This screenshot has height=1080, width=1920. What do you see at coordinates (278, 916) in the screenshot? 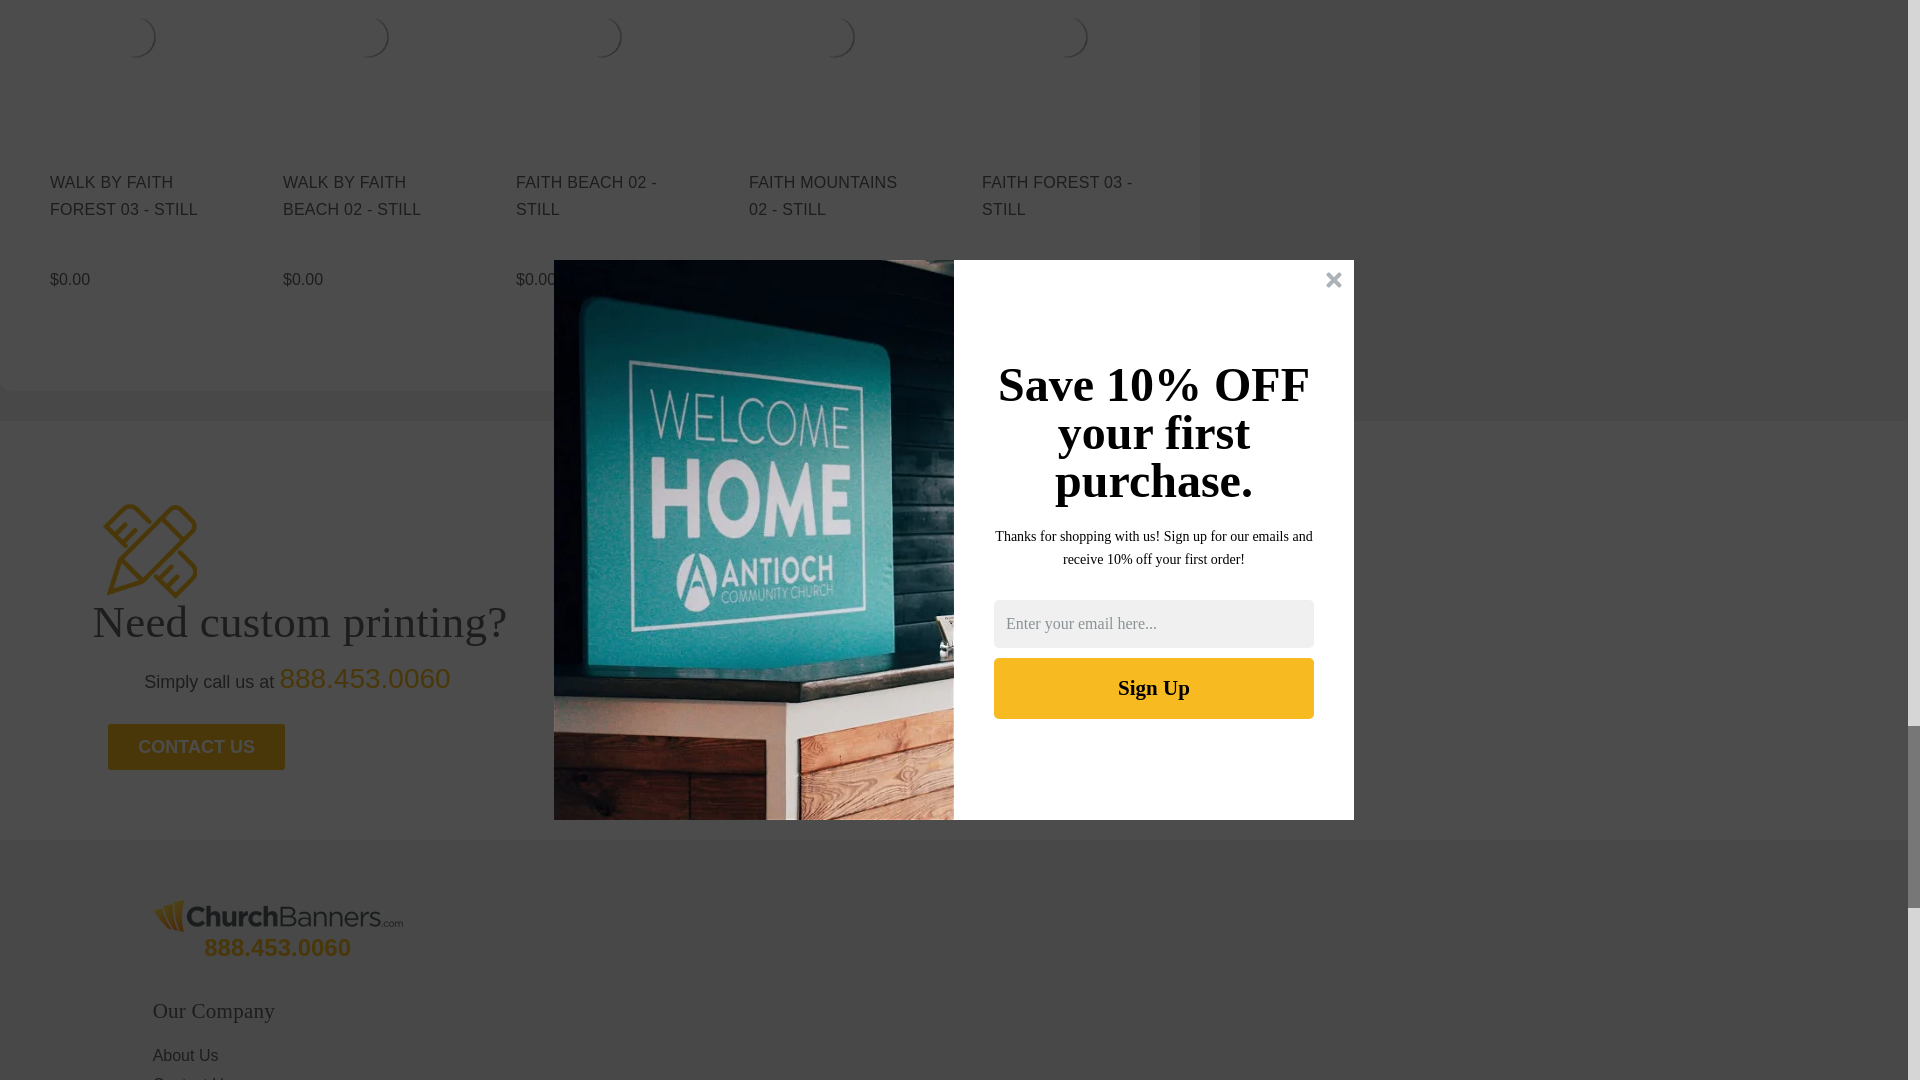
I see `ChurchBanners.com` at bounding box center [278, 916].